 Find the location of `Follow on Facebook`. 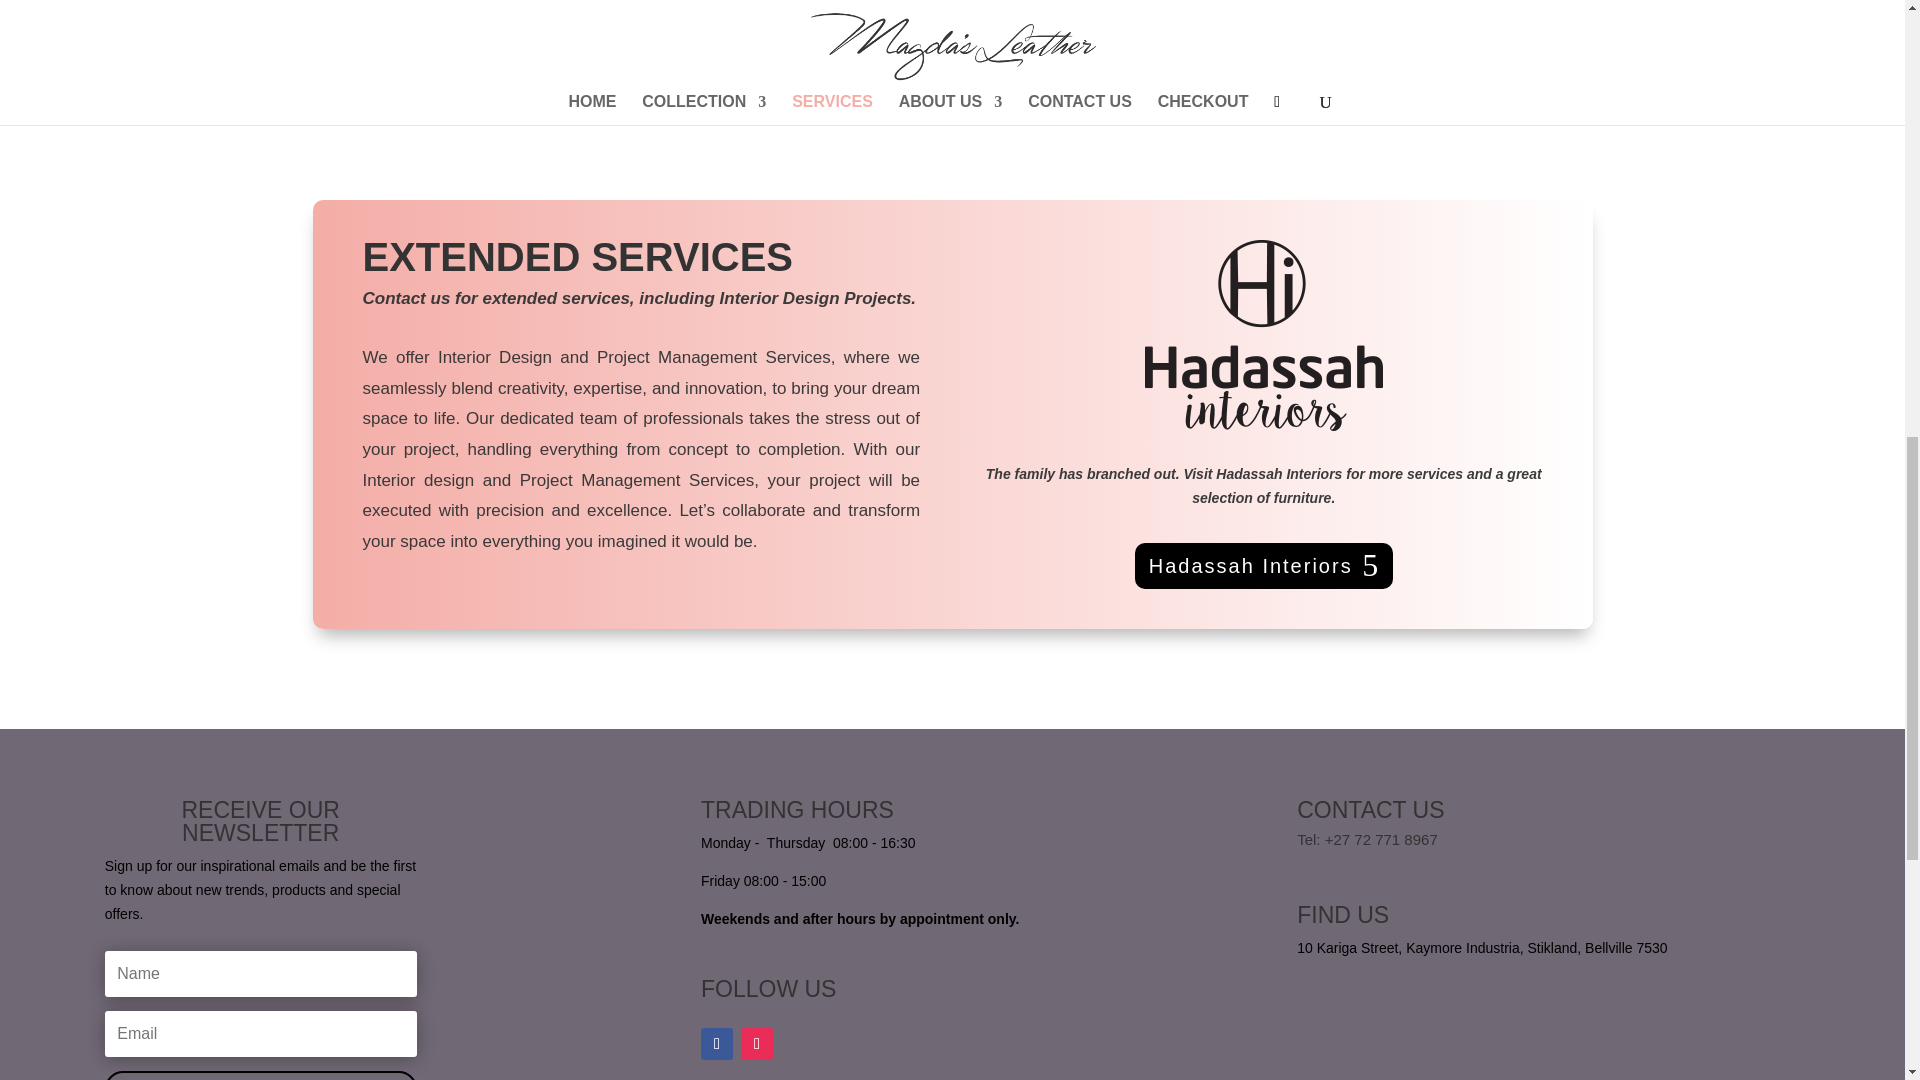

Follow on Facebook is located at coordinates (716, 1044).